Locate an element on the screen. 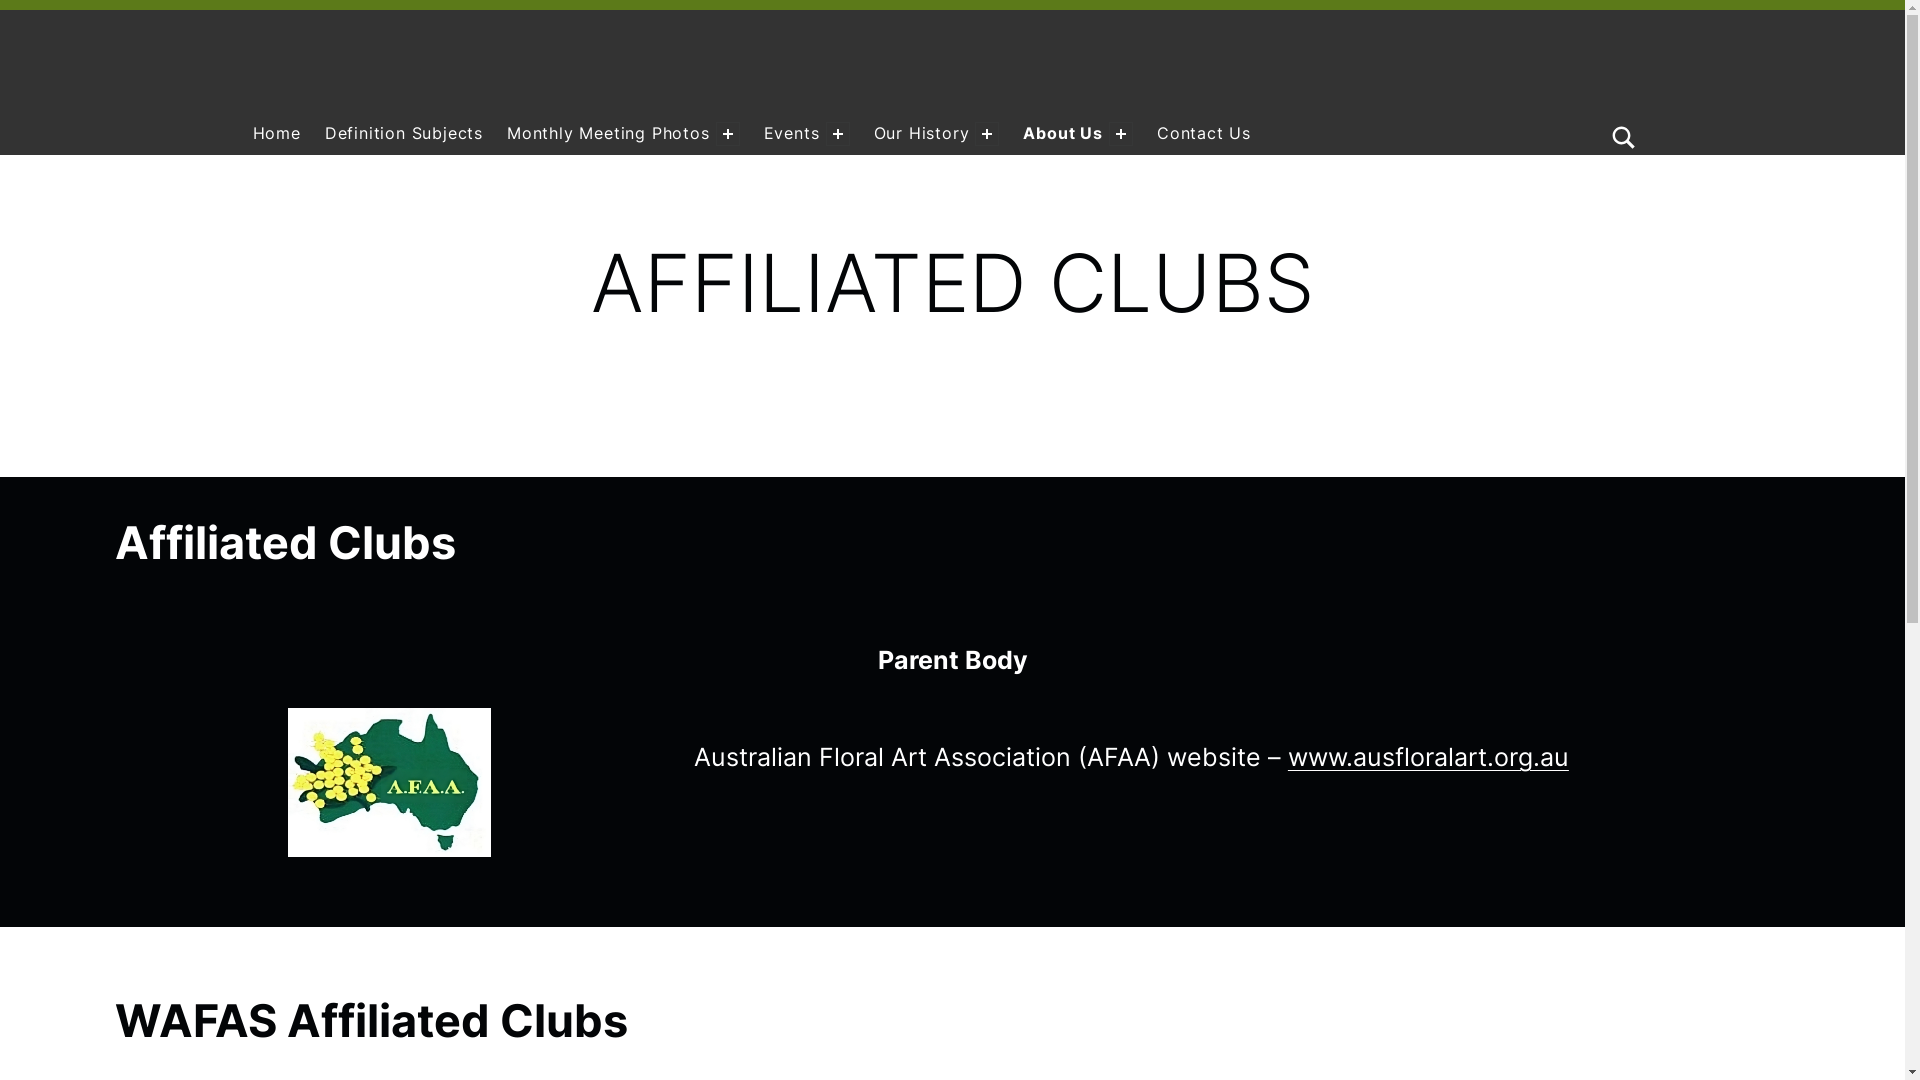 The height and width of the screenshot is (1080, 1920). TOGGLE SEARCH FORM MODAL BOX is located at coordinates (1624, 108).